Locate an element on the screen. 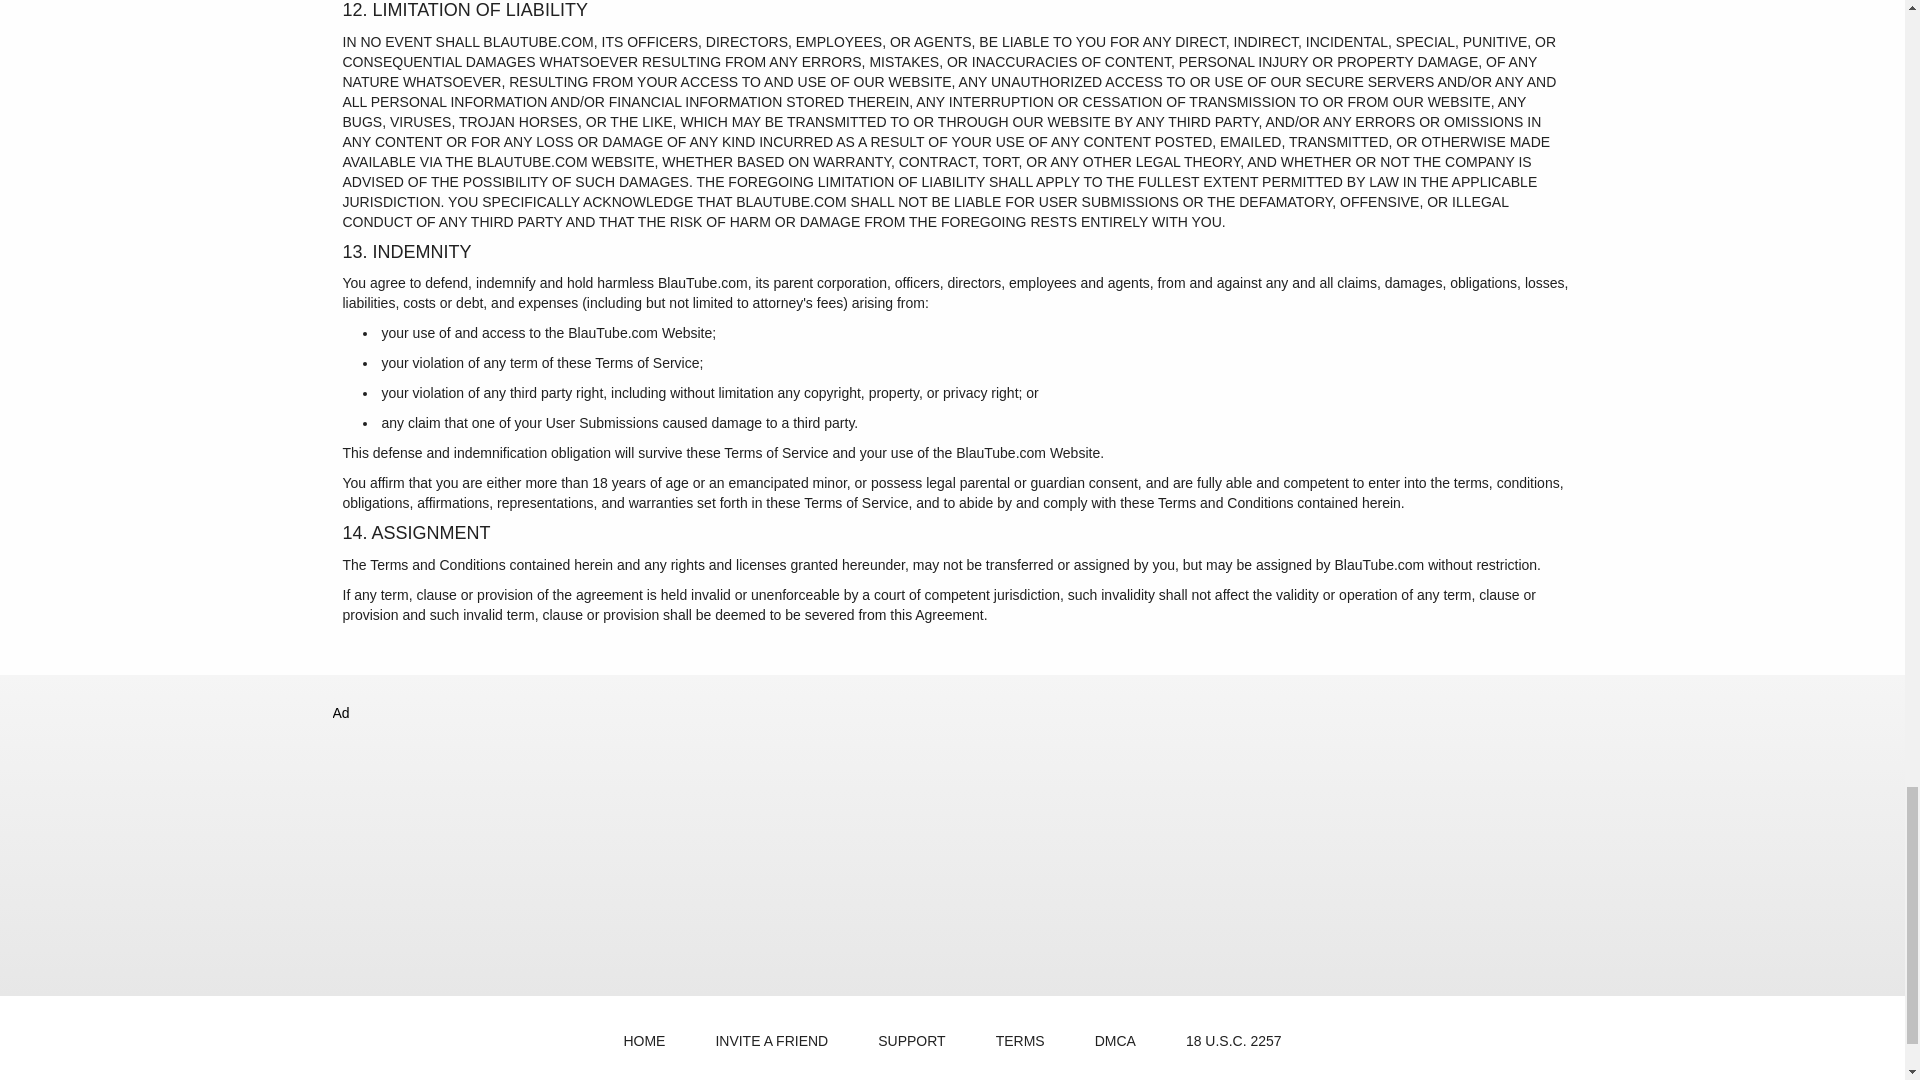  INVITE A FRIEND is located at coordinates (772, 1041).